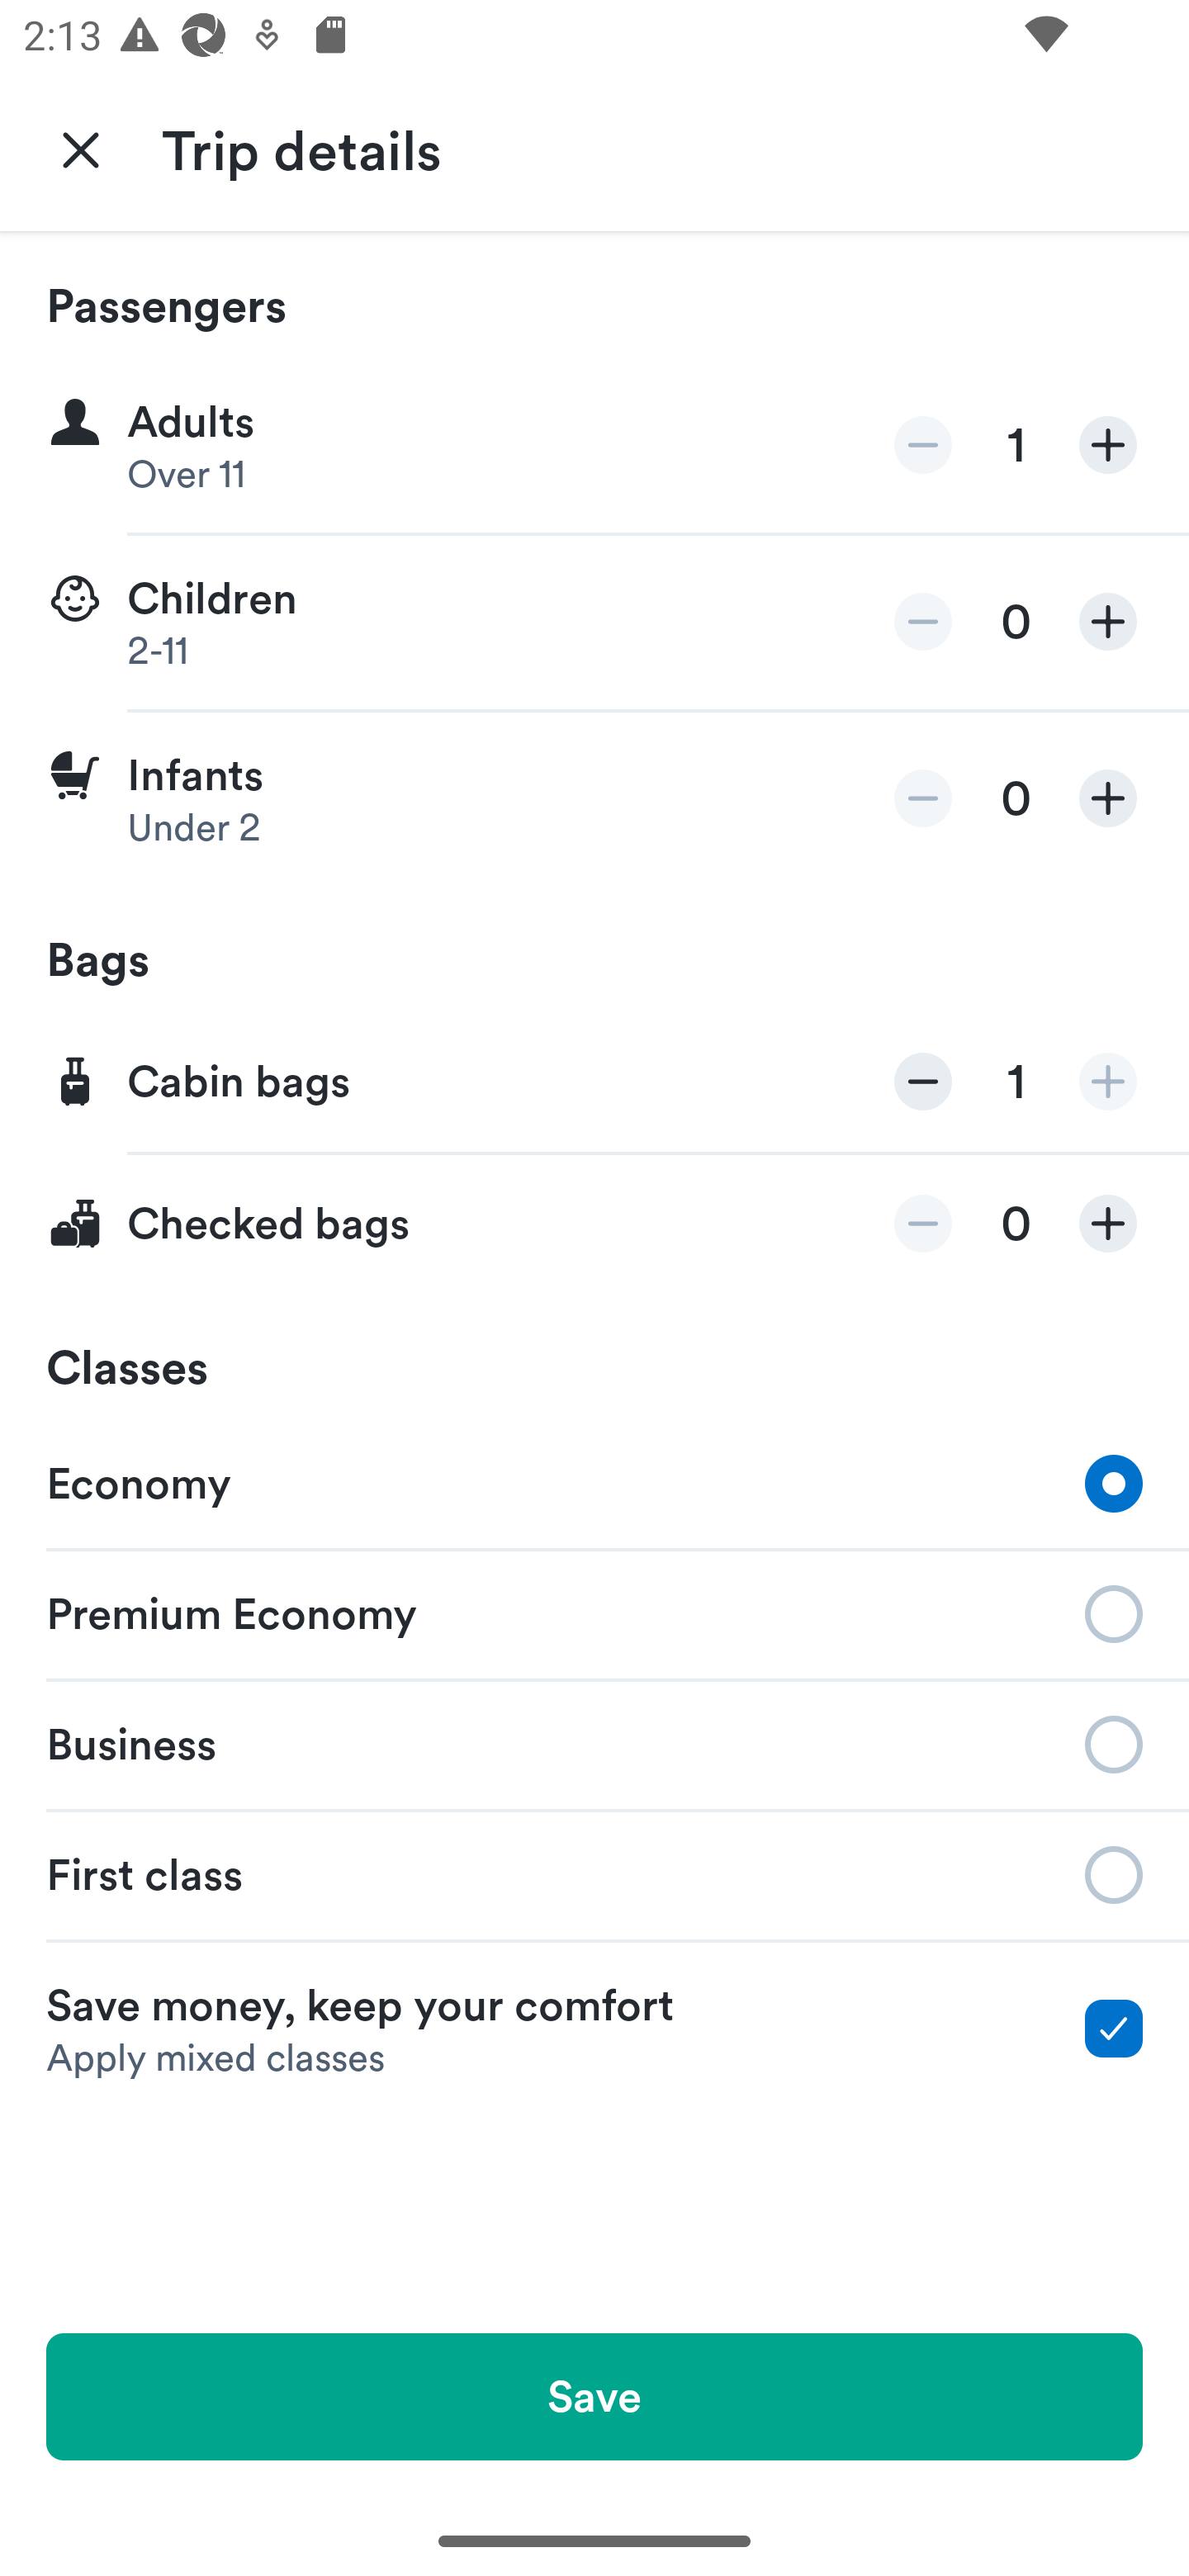  I want to click on Remove 0 Add Checked bags, so click(594, 1224).